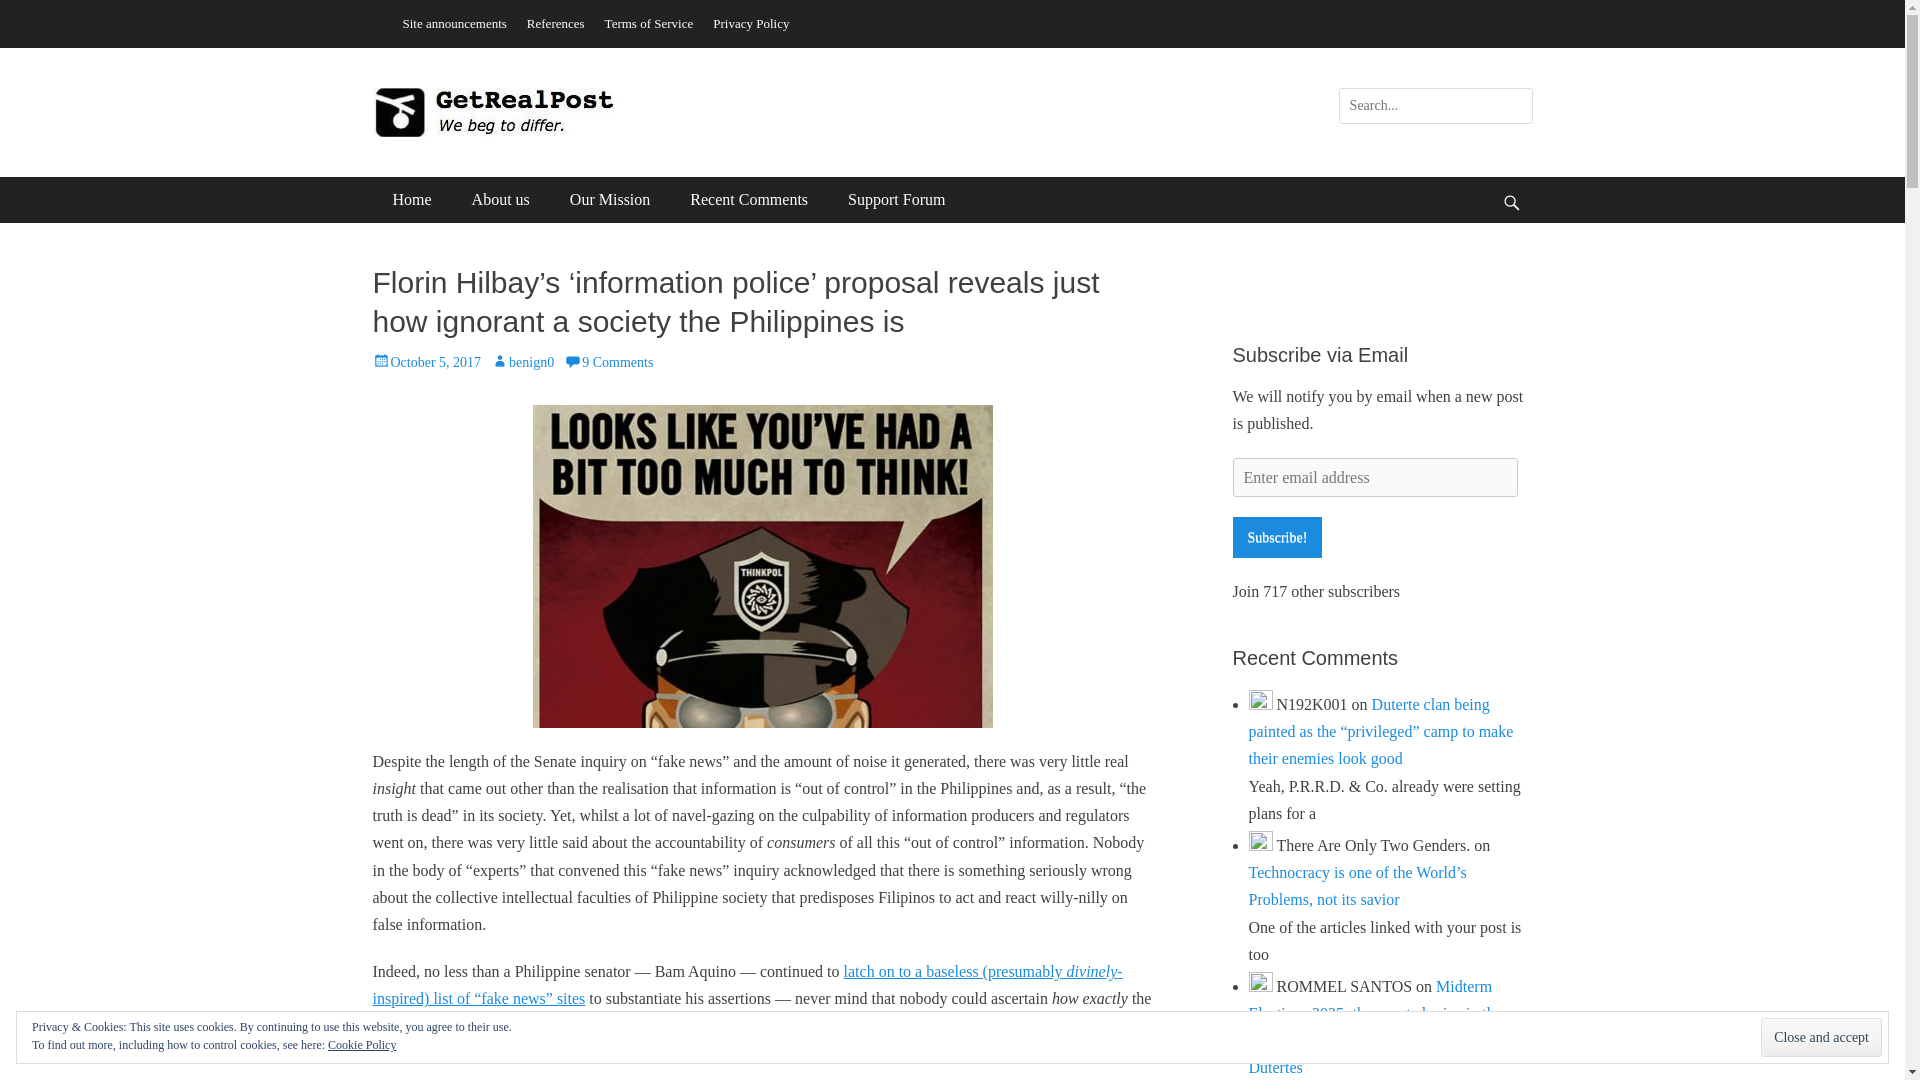 The height and width of the screenshot is (1080, 1920). What do you see at coordinates (454, 23) in the screenshot?
I see `Site announcements` at bounding box center [454, 23].